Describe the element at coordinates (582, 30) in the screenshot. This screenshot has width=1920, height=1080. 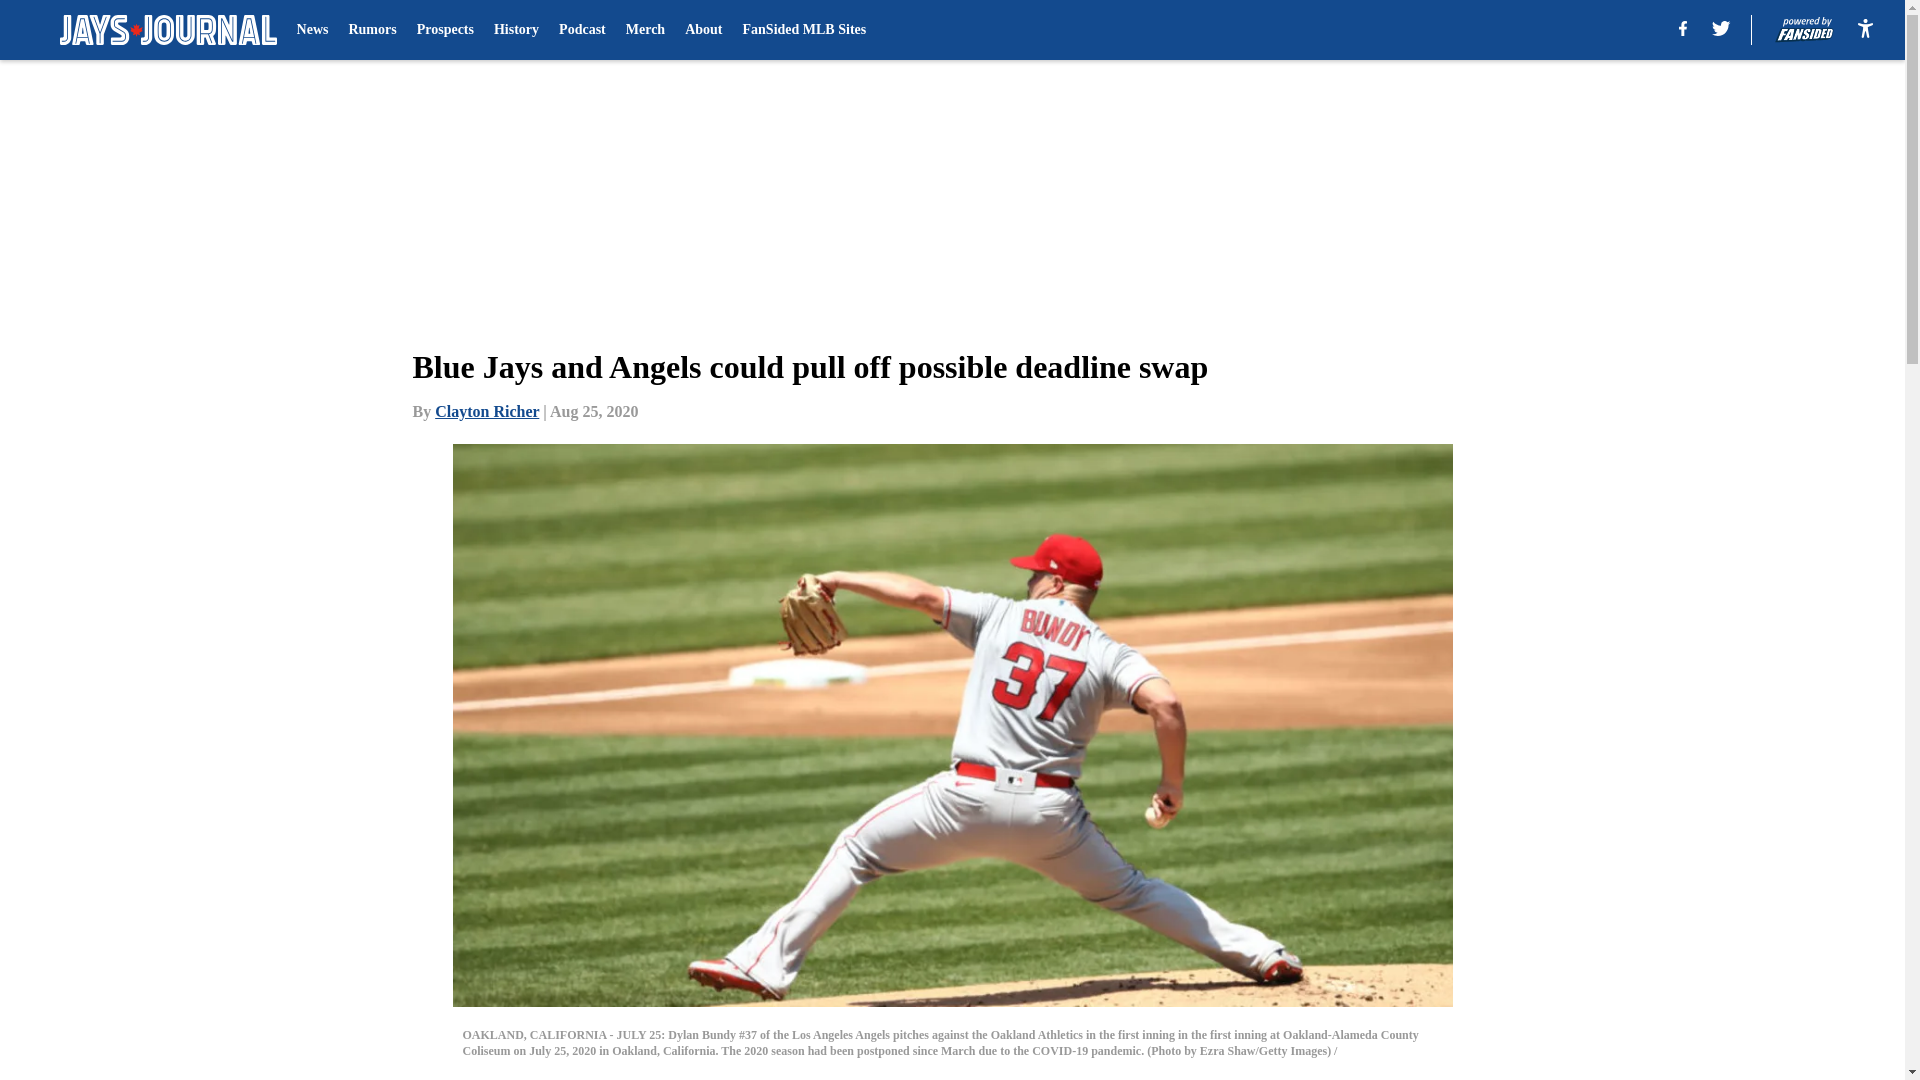
I see `Podcast` at that location.